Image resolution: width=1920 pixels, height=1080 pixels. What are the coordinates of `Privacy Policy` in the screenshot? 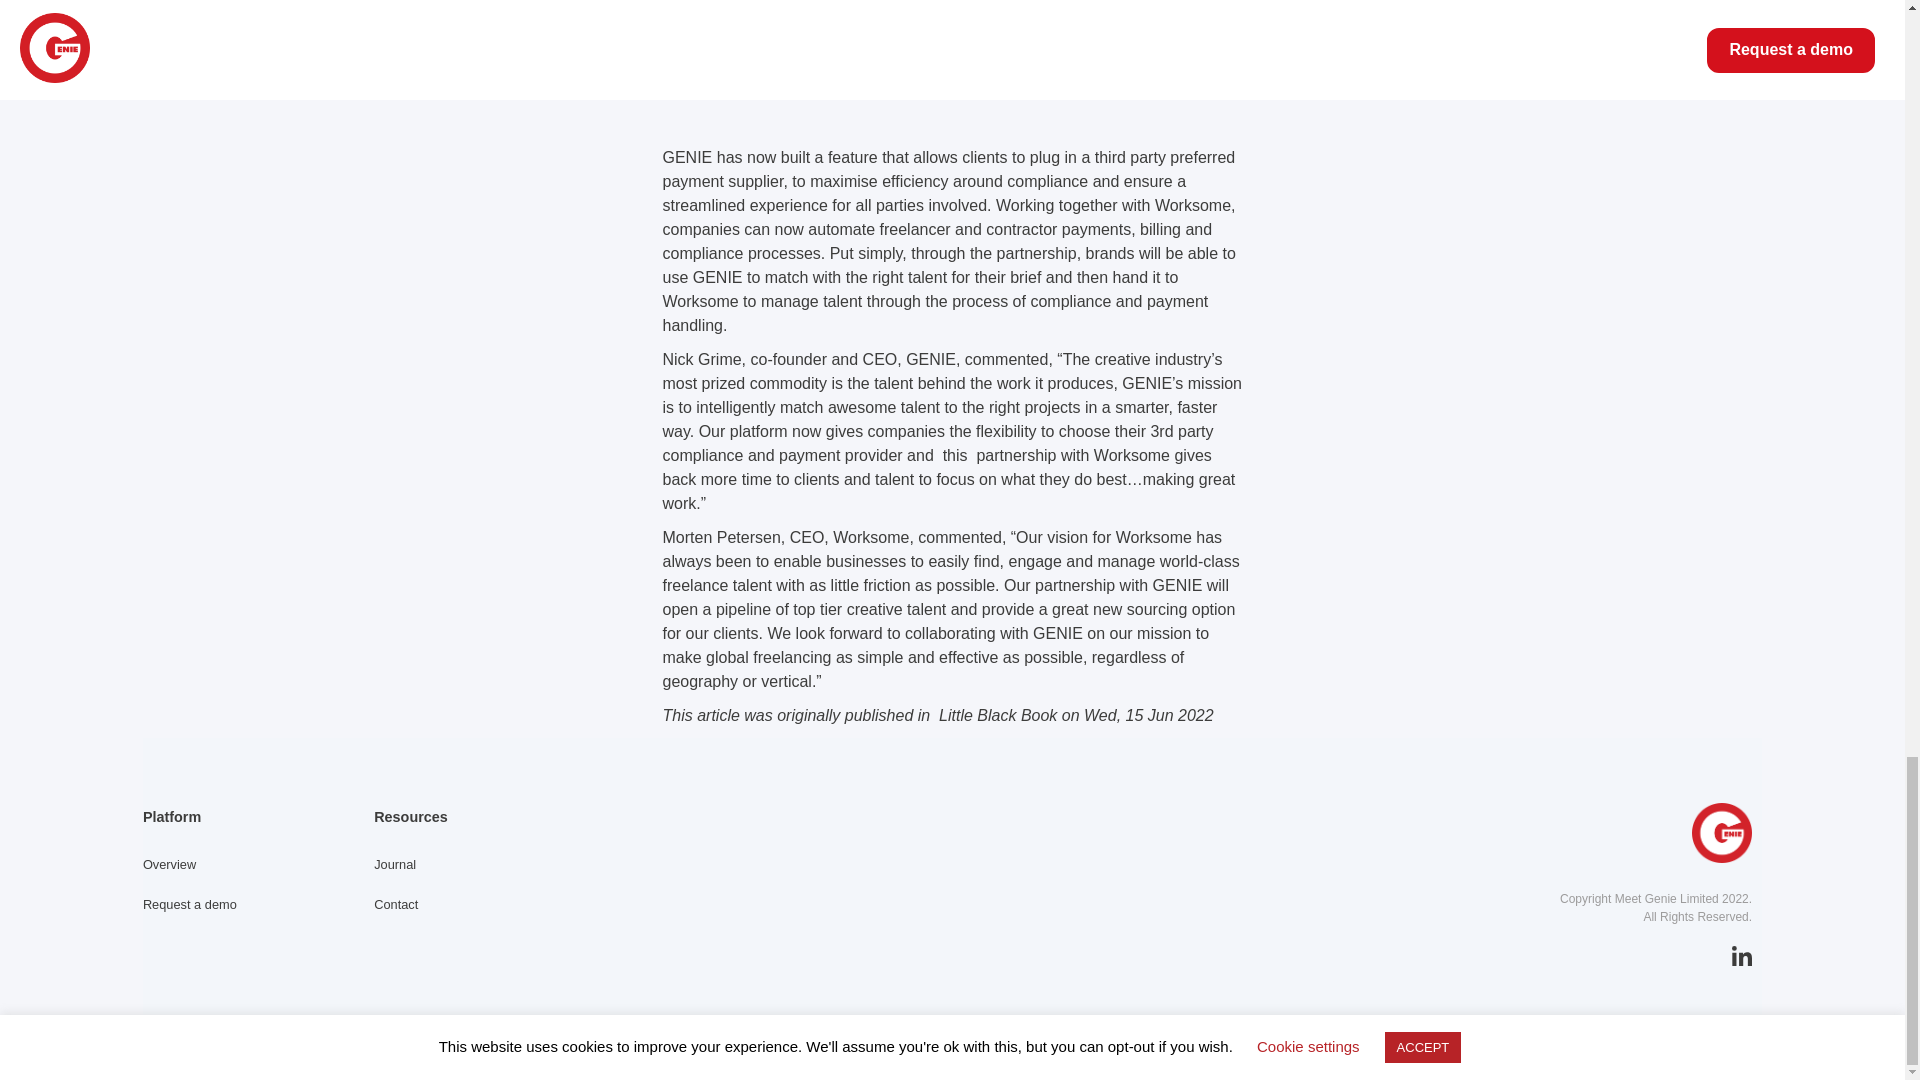 It's located at (1246, 1052).